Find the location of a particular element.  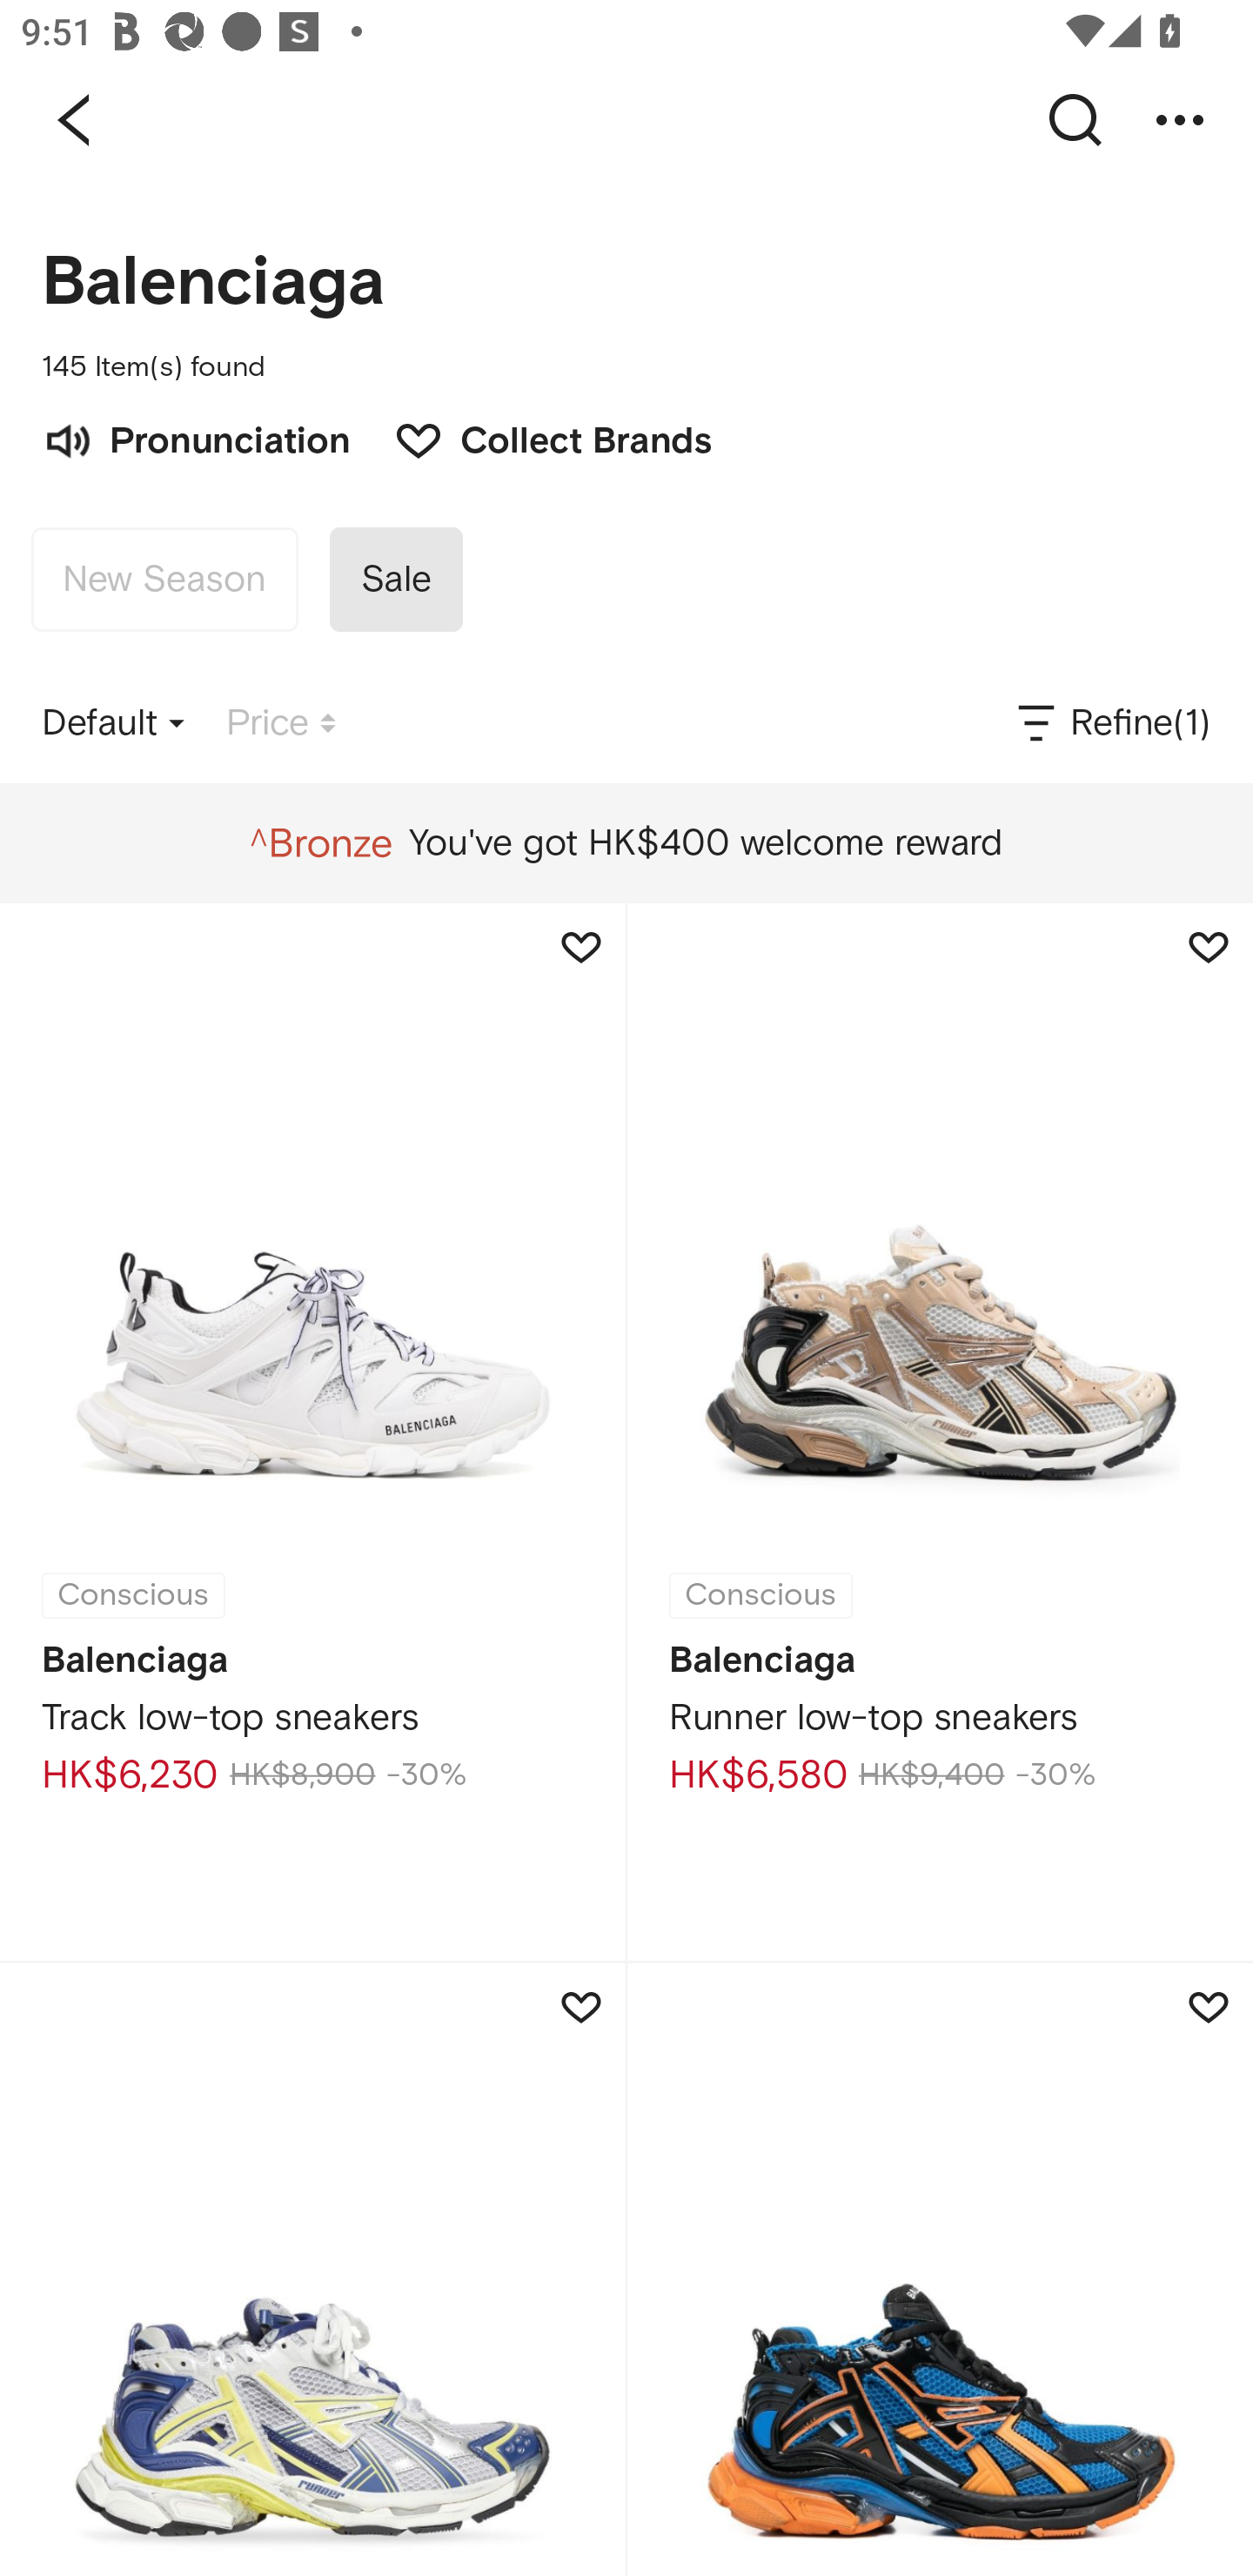

You've got HK$400 welcome reward is located at coordinates (626, 843).